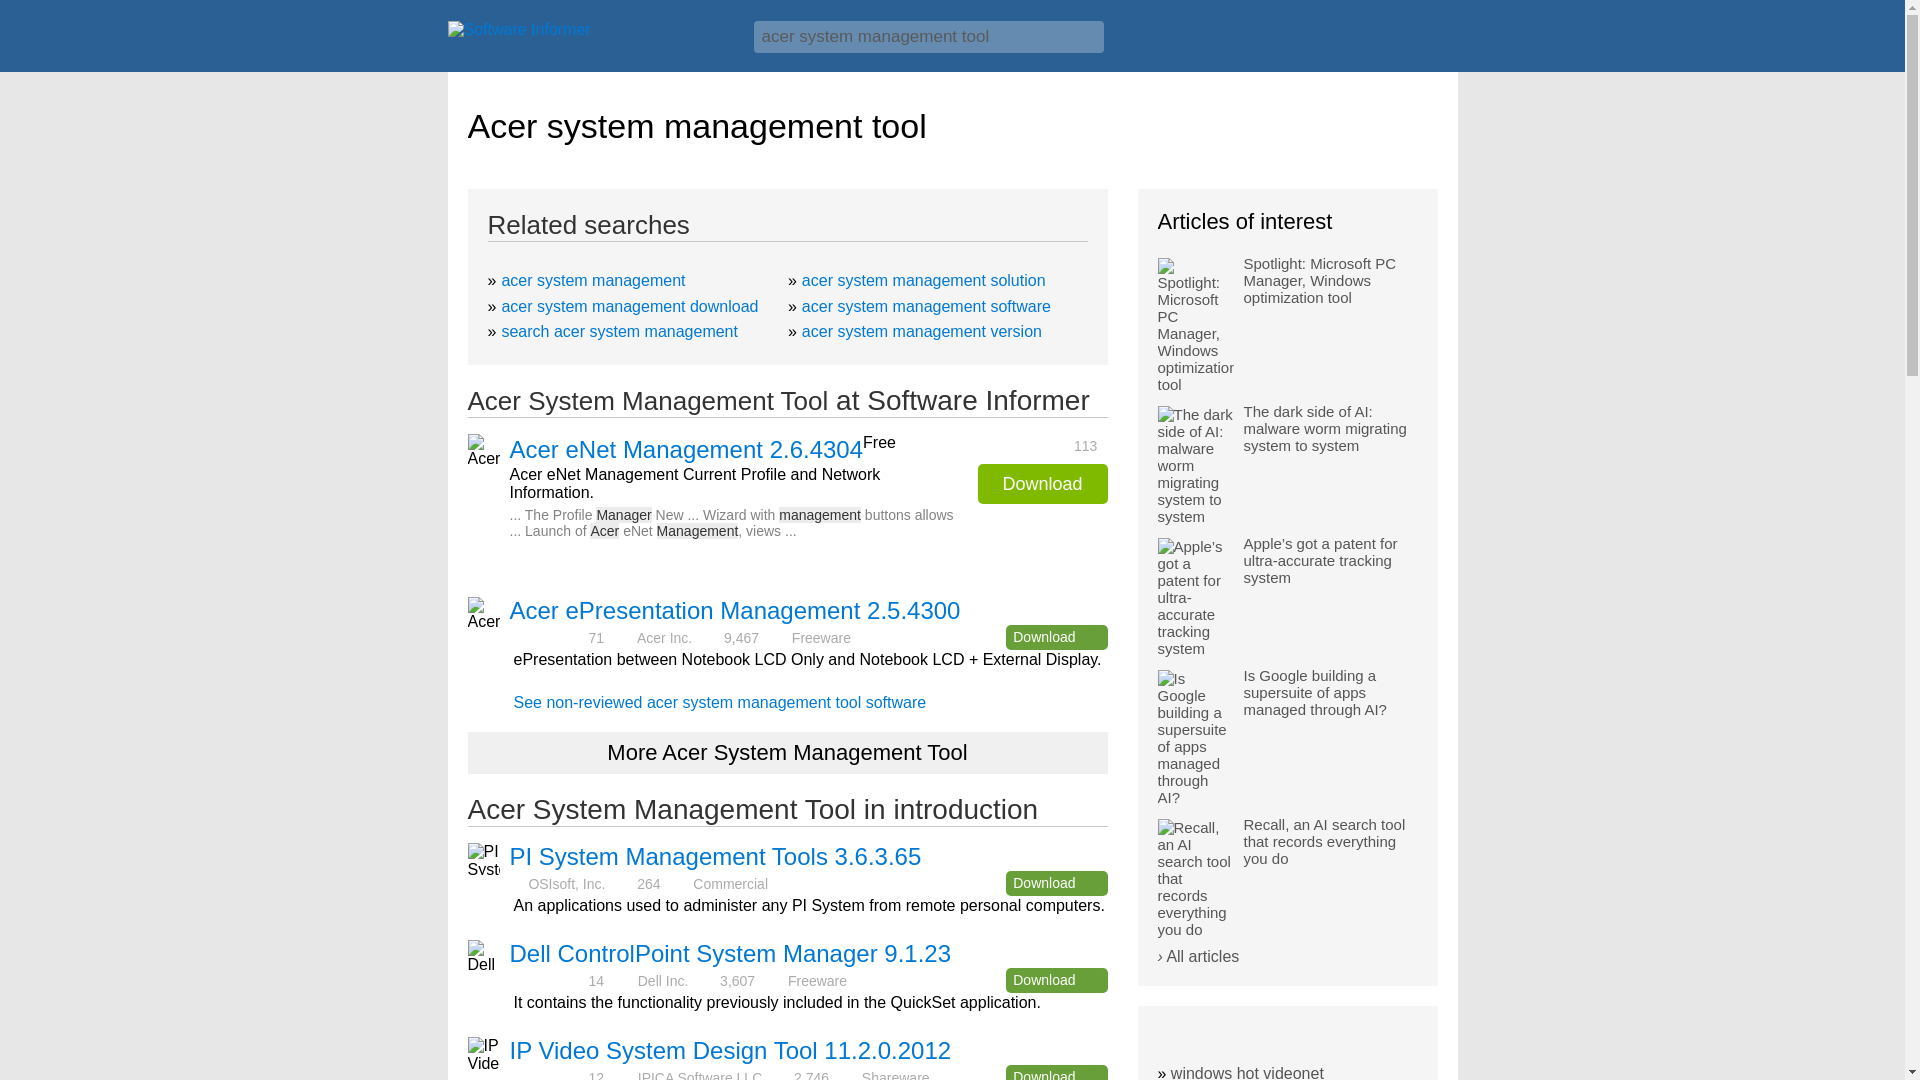 The height and width of the screenshot is (1080, 1920). What do you see at coordinates (924, 280) in the screenshot?
I see `acer system management solution` at bounding box center [924, 280].